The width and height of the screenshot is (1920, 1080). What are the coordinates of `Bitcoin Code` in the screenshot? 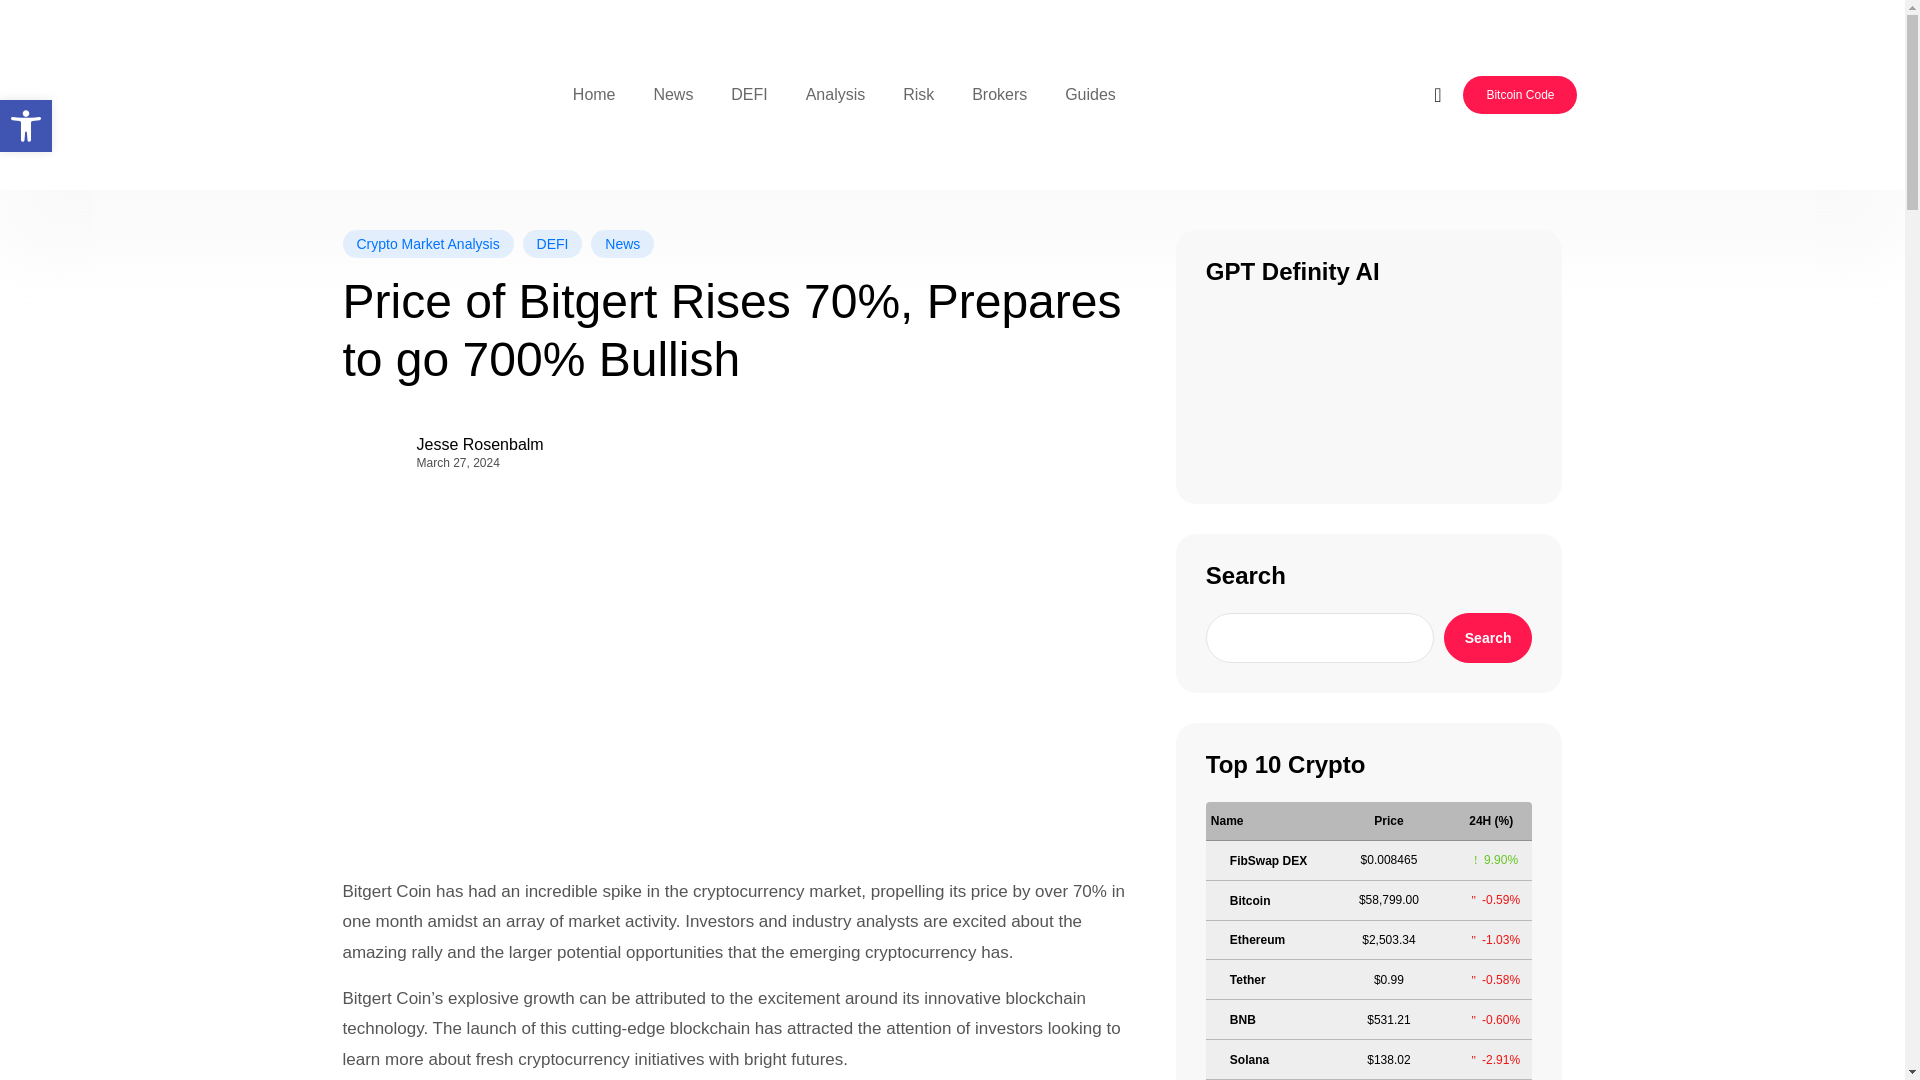 It's located at (1520, 94).